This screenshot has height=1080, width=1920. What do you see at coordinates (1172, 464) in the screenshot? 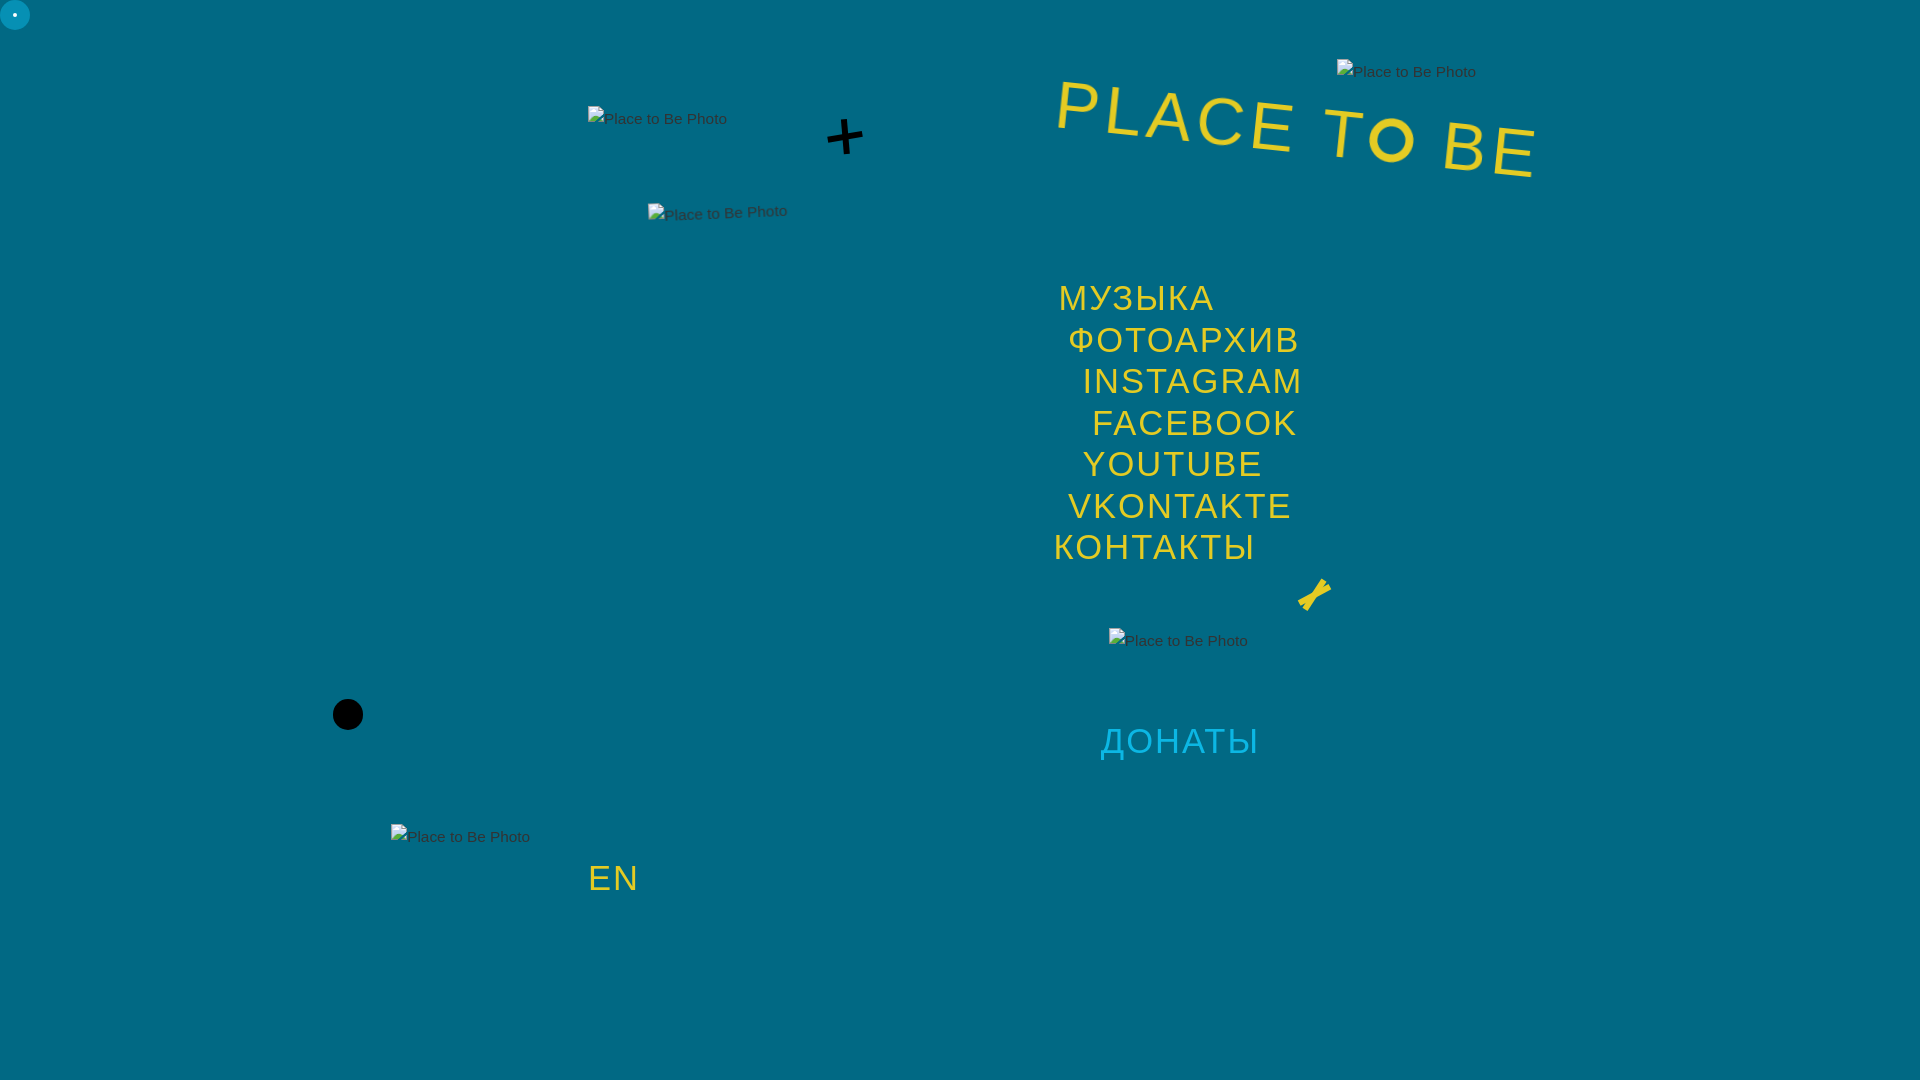
I see `YOUTUBE` at bounding box center [1172, 464].